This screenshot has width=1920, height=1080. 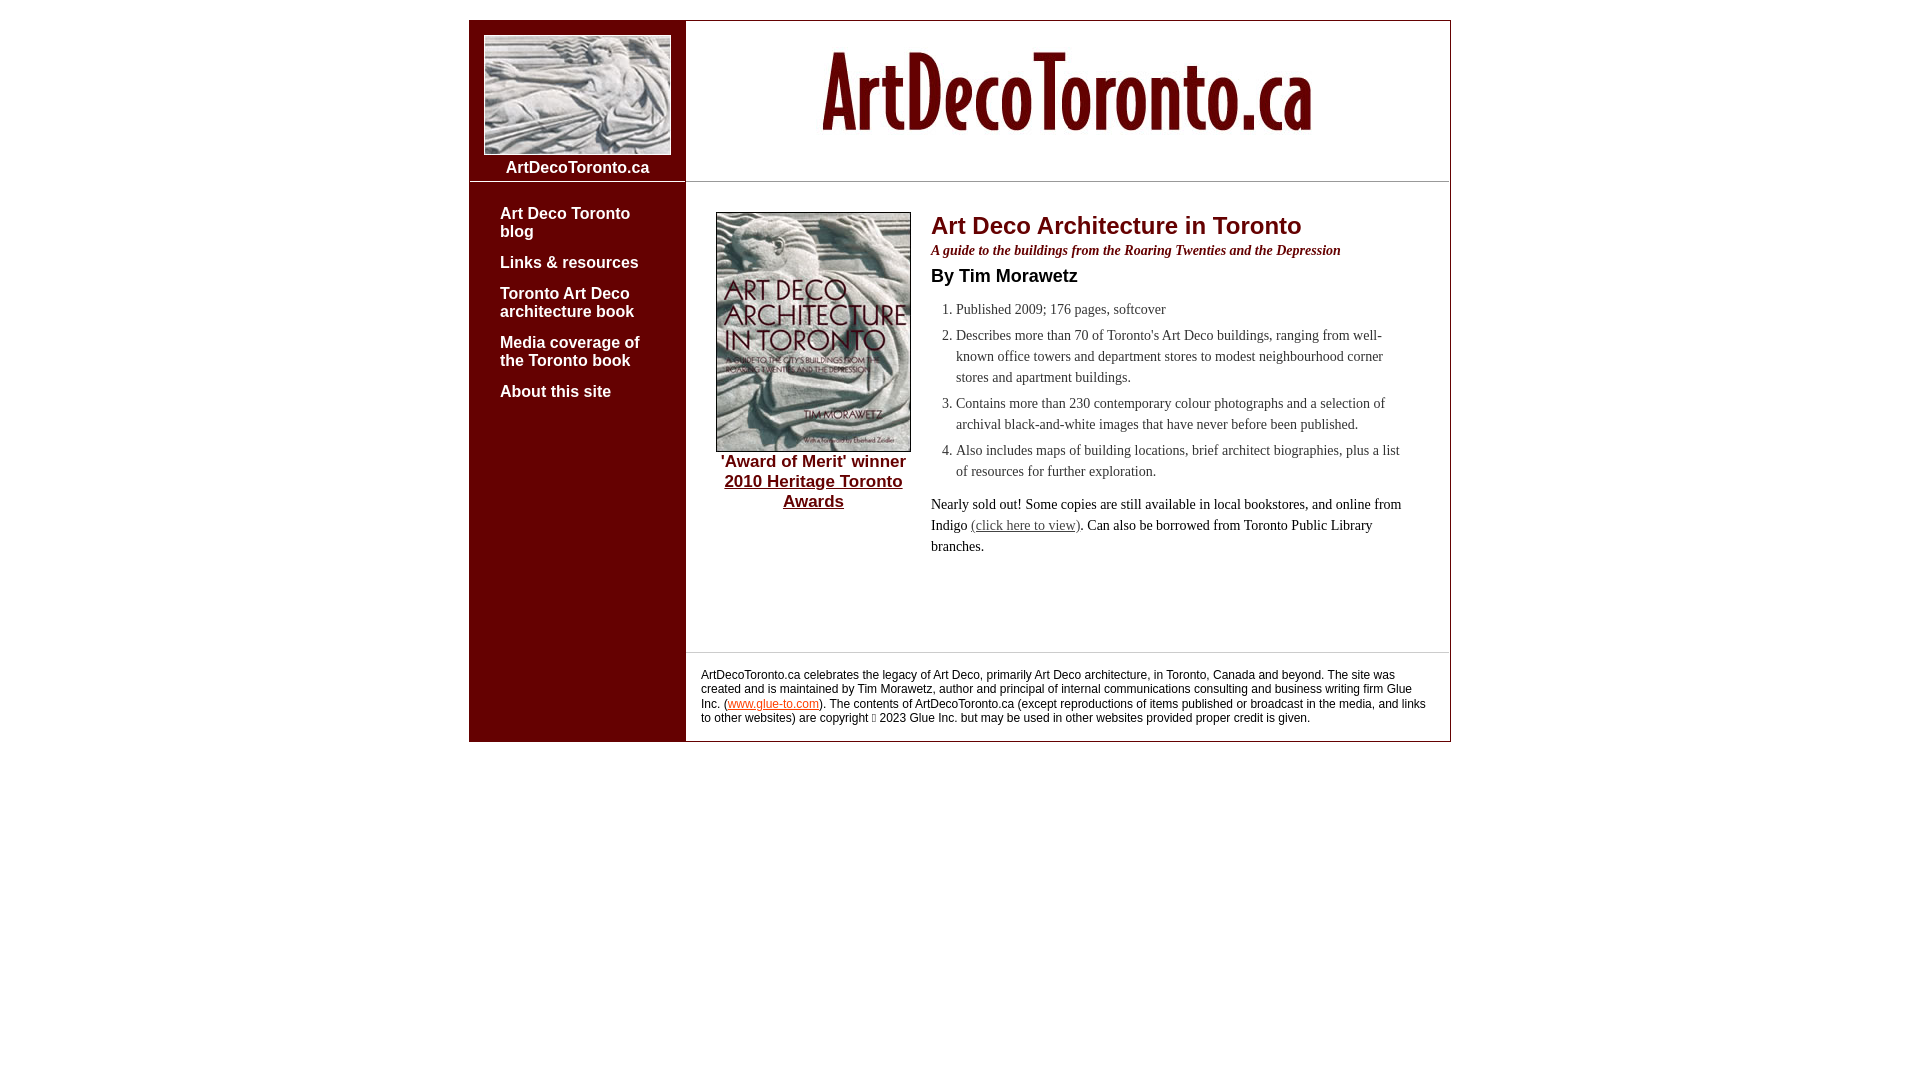 I want to click on 2010 Heritage Toronto
Awards, so click(x=813, y=492).